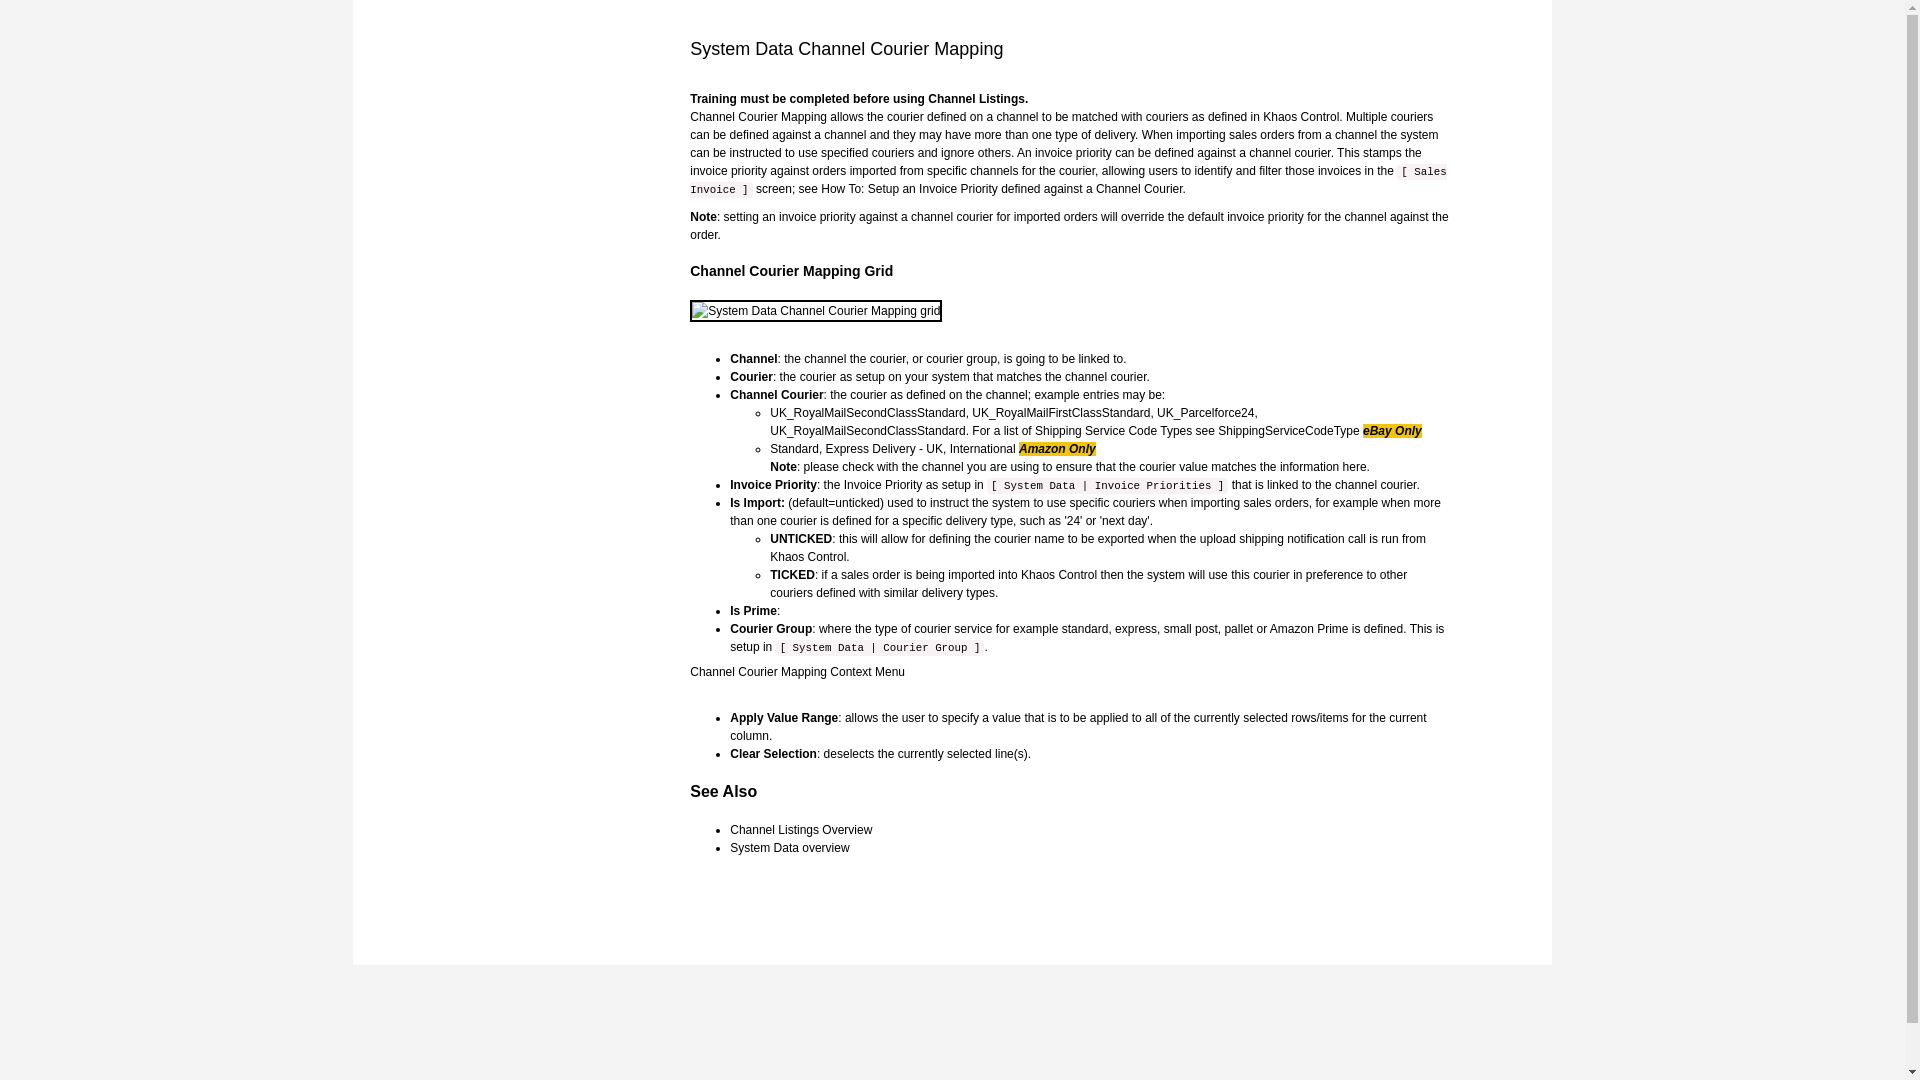 This screenshot has height=1080, width=1920. Describe the element at coordinates (1107, 485) in the screenshot. I see `System Data Invoice Priorities` at that location.